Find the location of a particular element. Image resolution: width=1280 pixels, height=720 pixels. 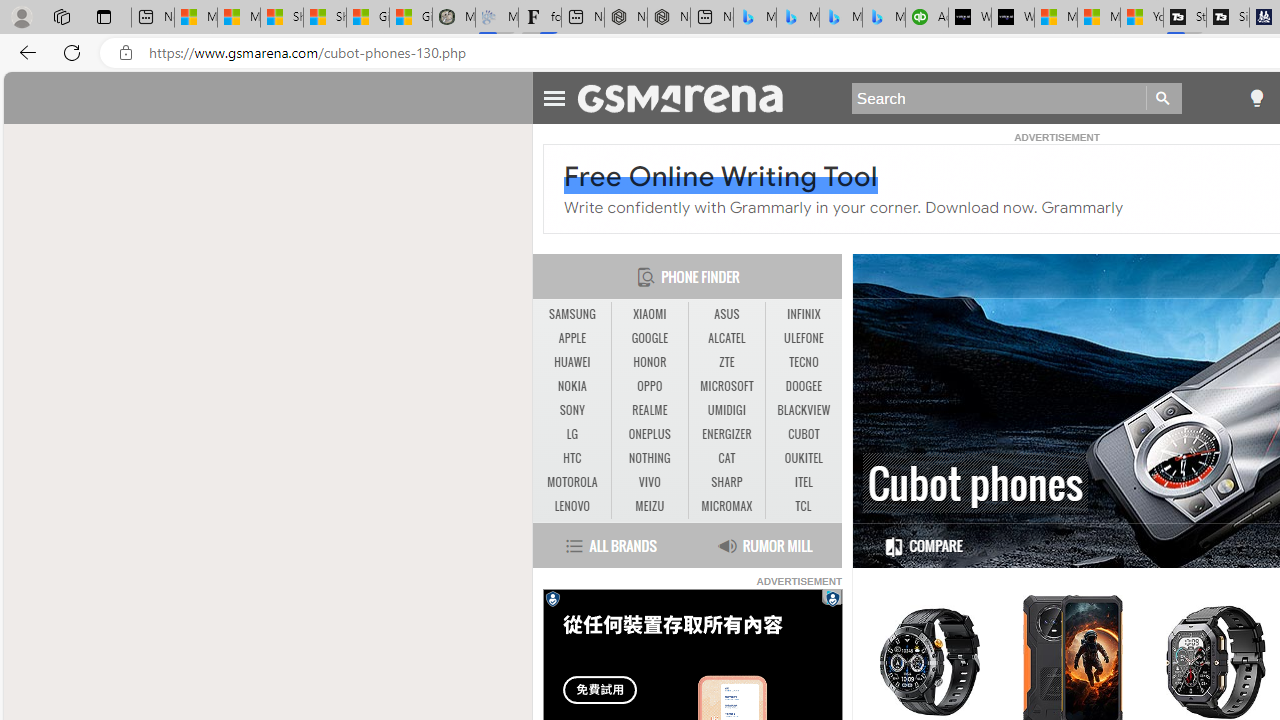

NOKIA is located at coordinates (572, 386).